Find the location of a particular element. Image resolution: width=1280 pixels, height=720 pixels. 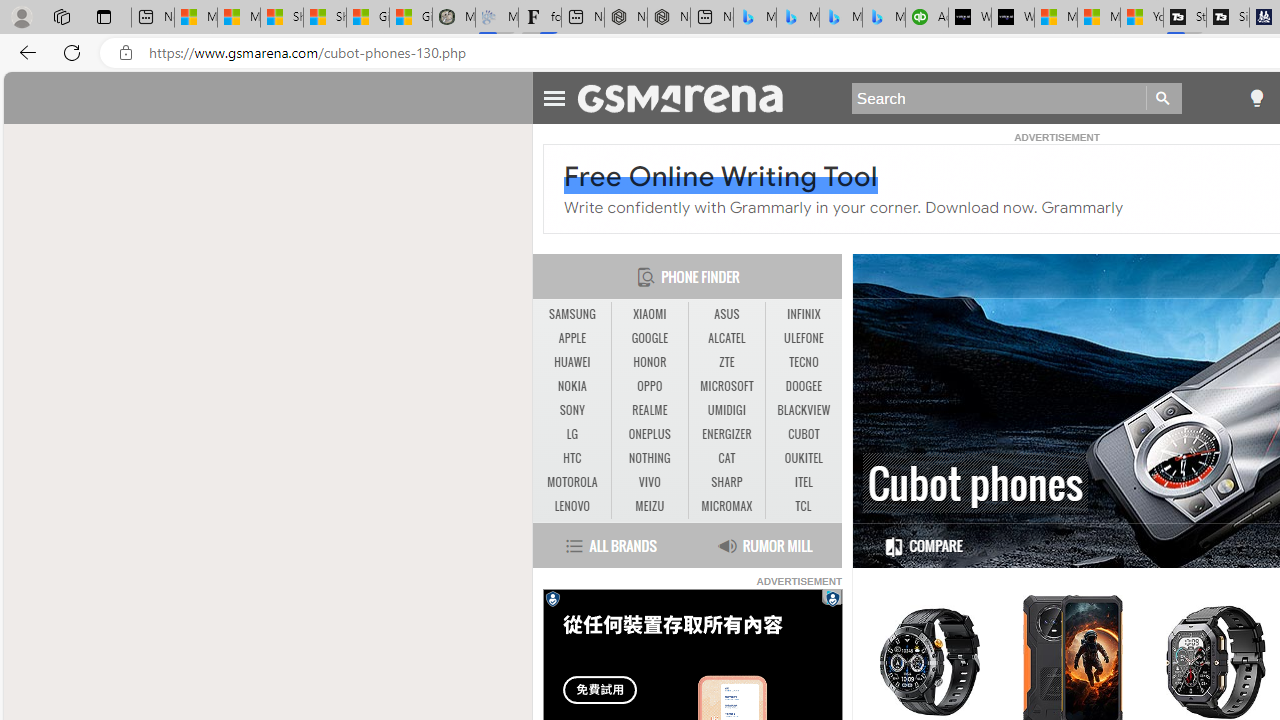

NOKIA is located at coordinates (572, 386).